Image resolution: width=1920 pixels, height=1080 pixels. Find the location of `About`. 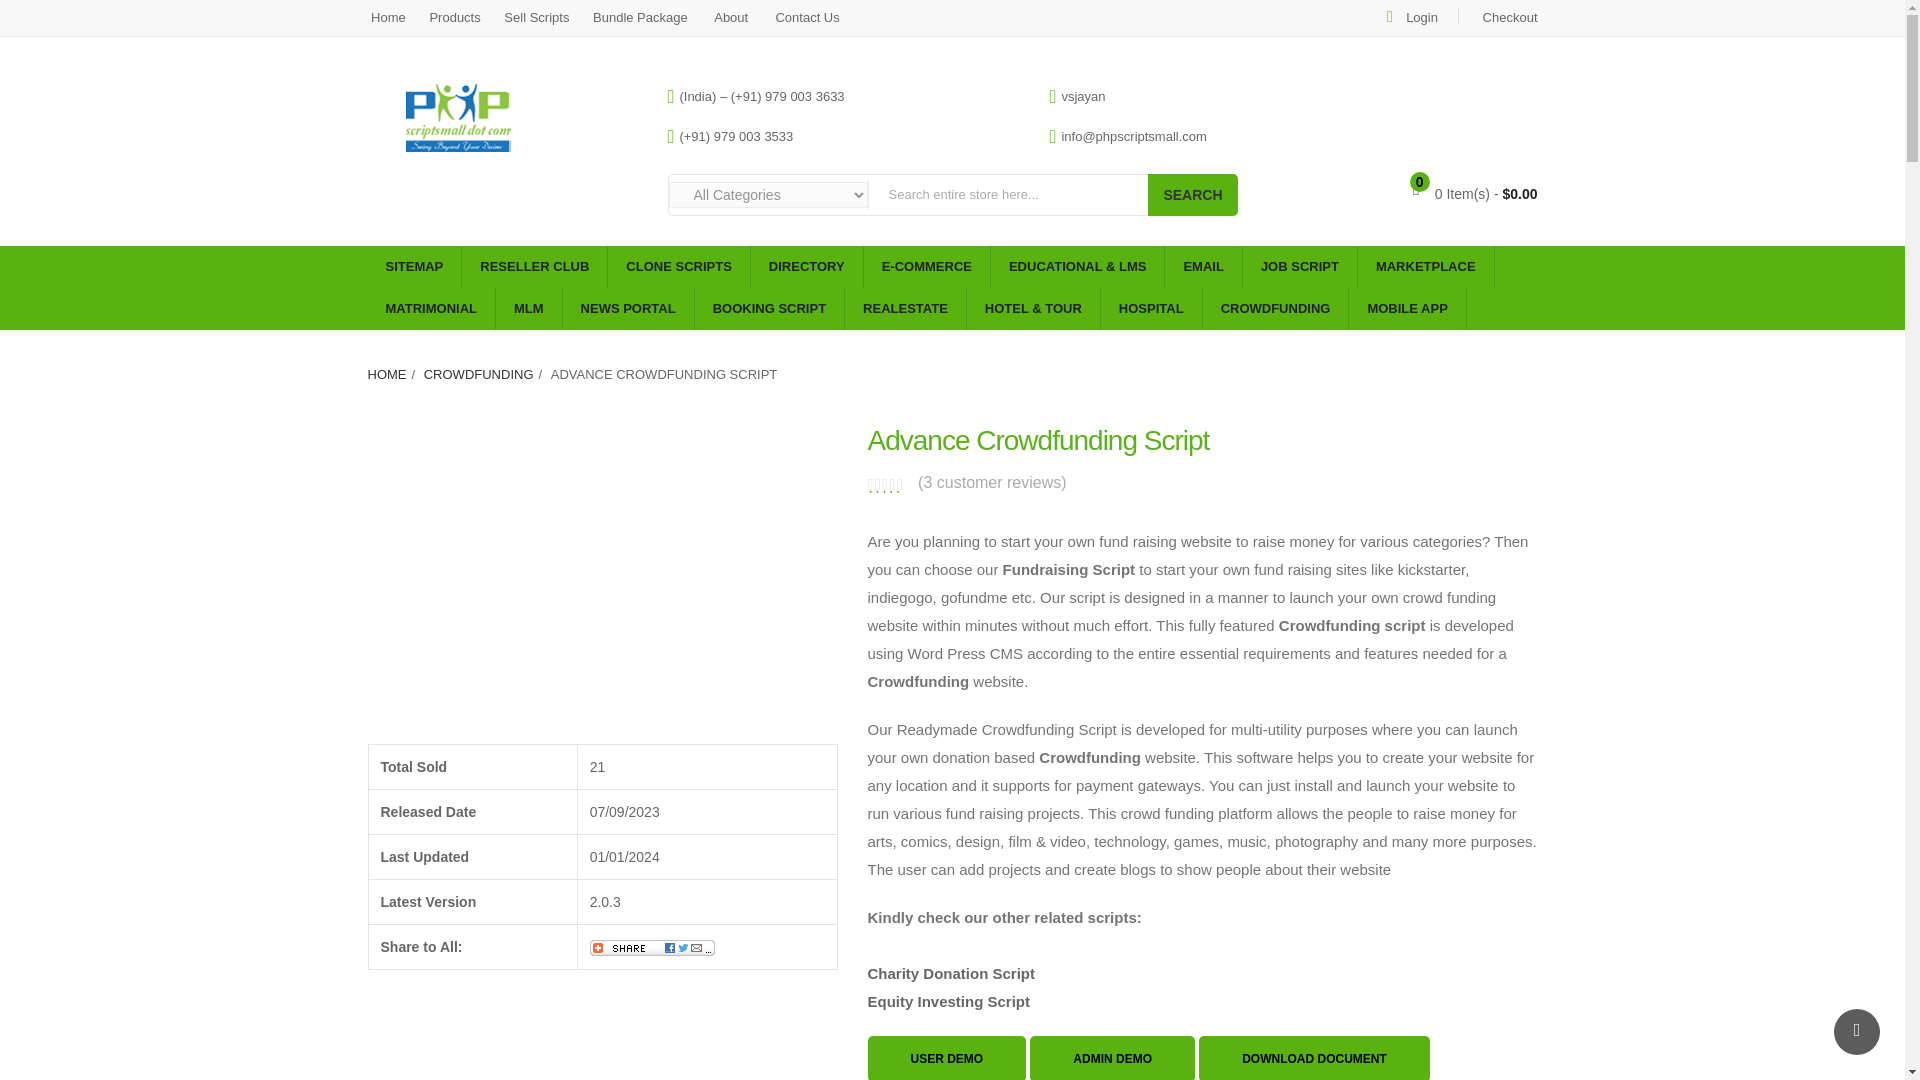

About is located at coordinates (729, 16).